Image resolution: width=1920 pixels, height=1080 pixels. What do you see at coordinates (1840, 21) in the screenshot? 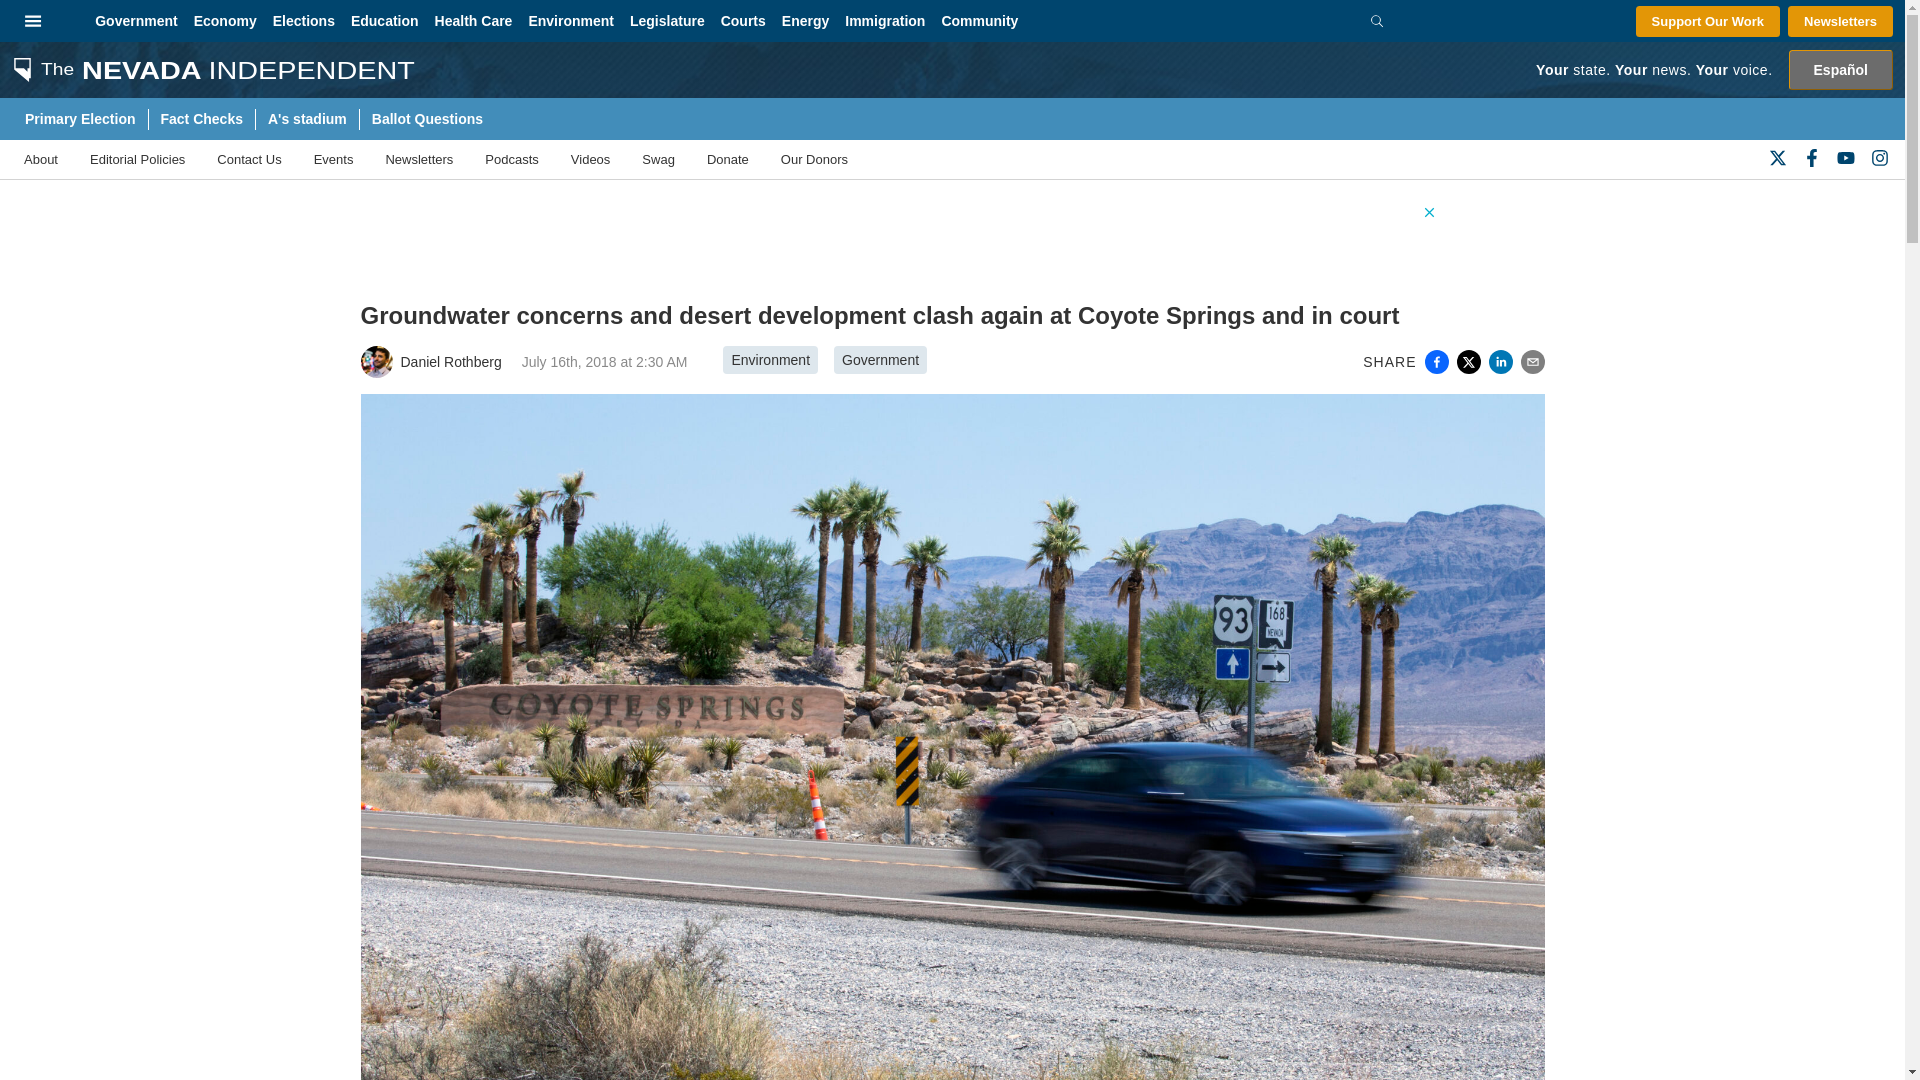
I see `Newsletters` at bounding box center [1840, 21].